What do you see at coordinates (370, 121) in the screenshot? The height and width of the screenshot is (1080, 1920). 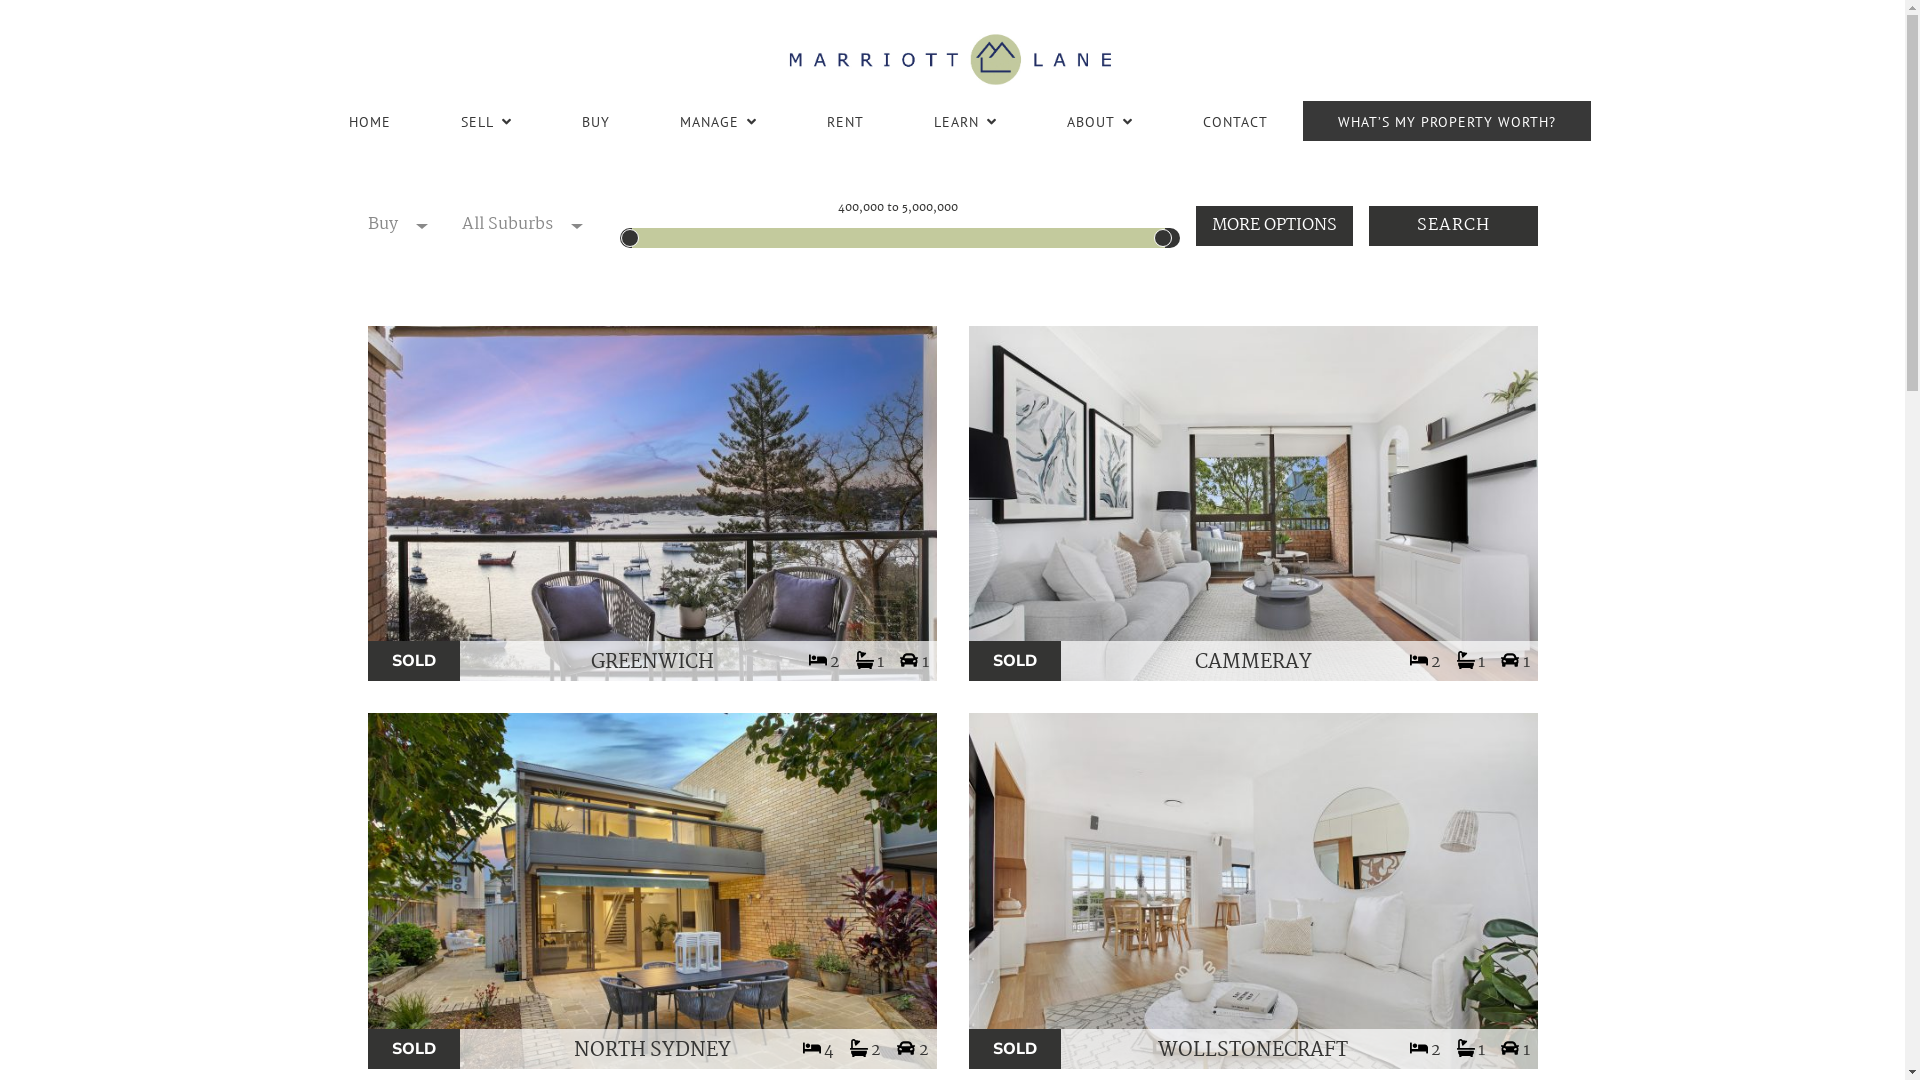 I see `HOME` at bounding box center [370, 121].